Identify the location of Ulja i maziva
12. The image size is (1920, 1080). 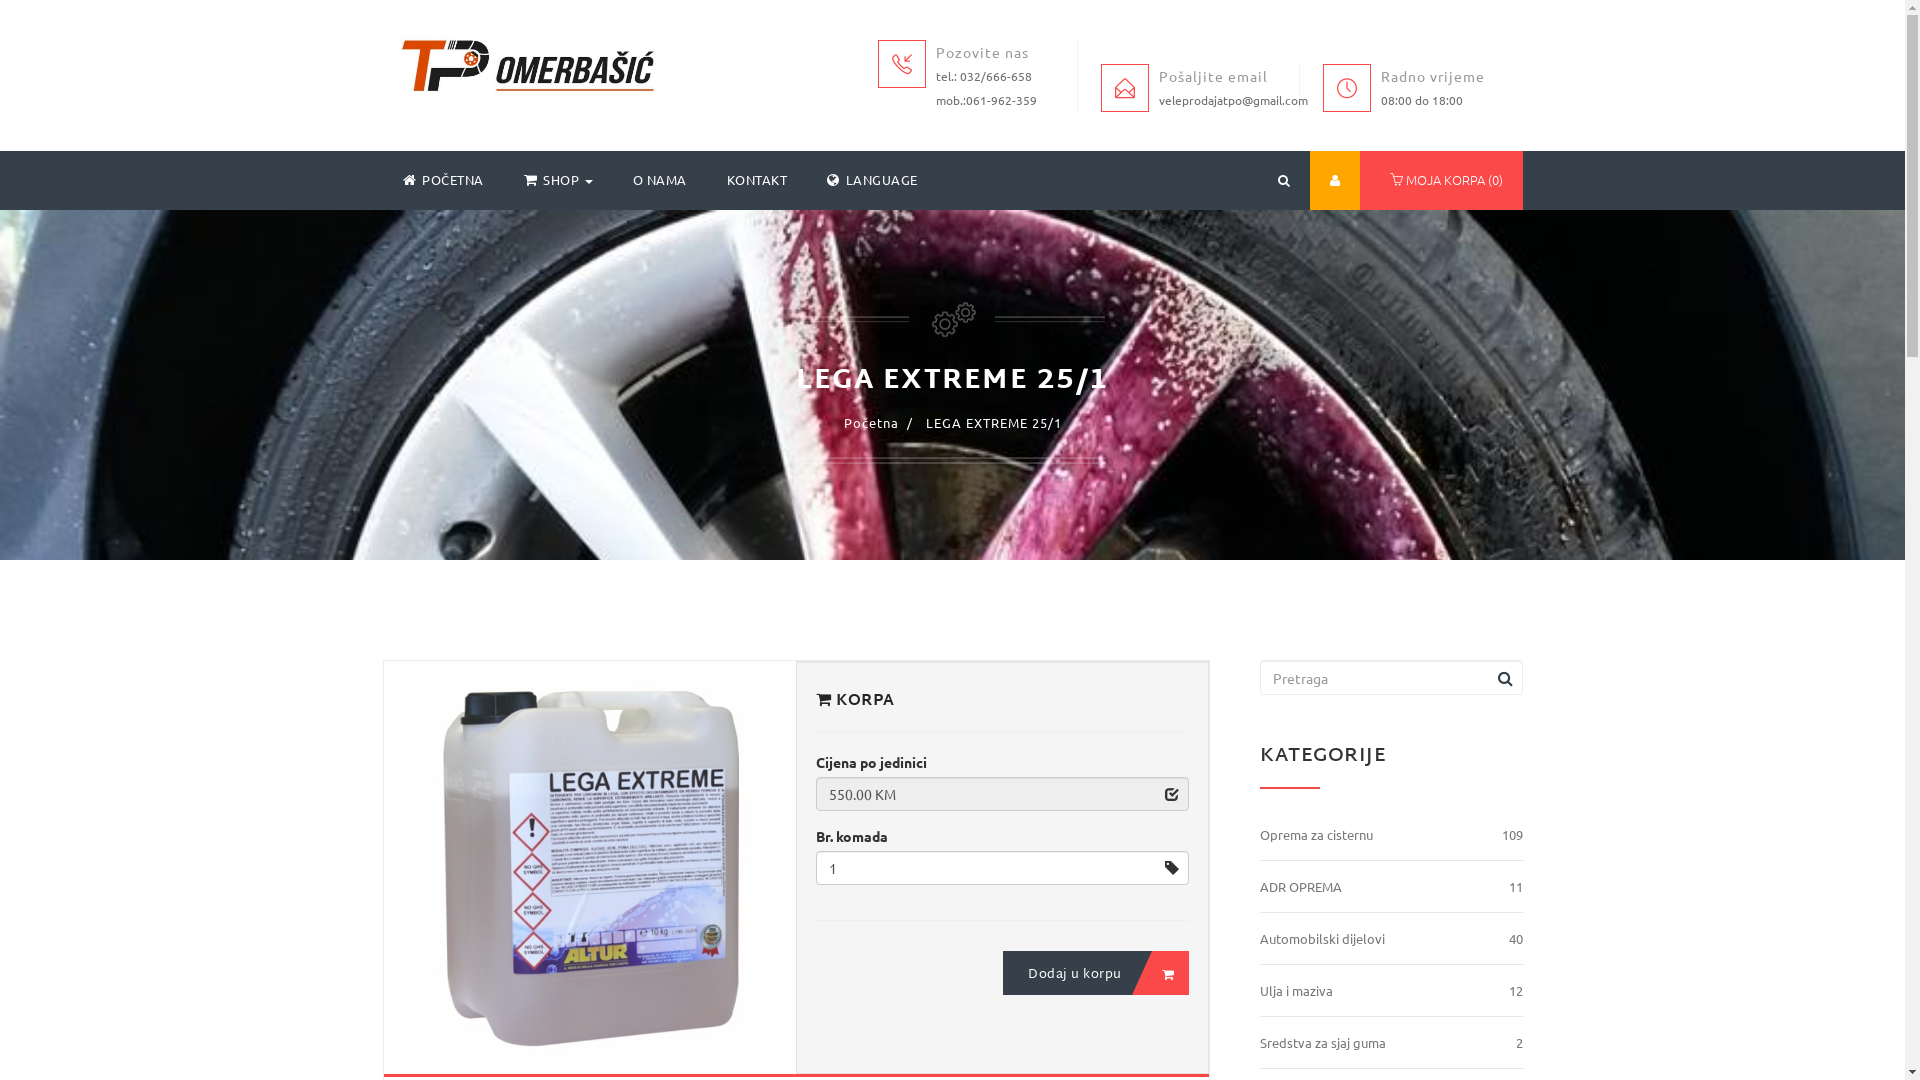
(1392, 992).